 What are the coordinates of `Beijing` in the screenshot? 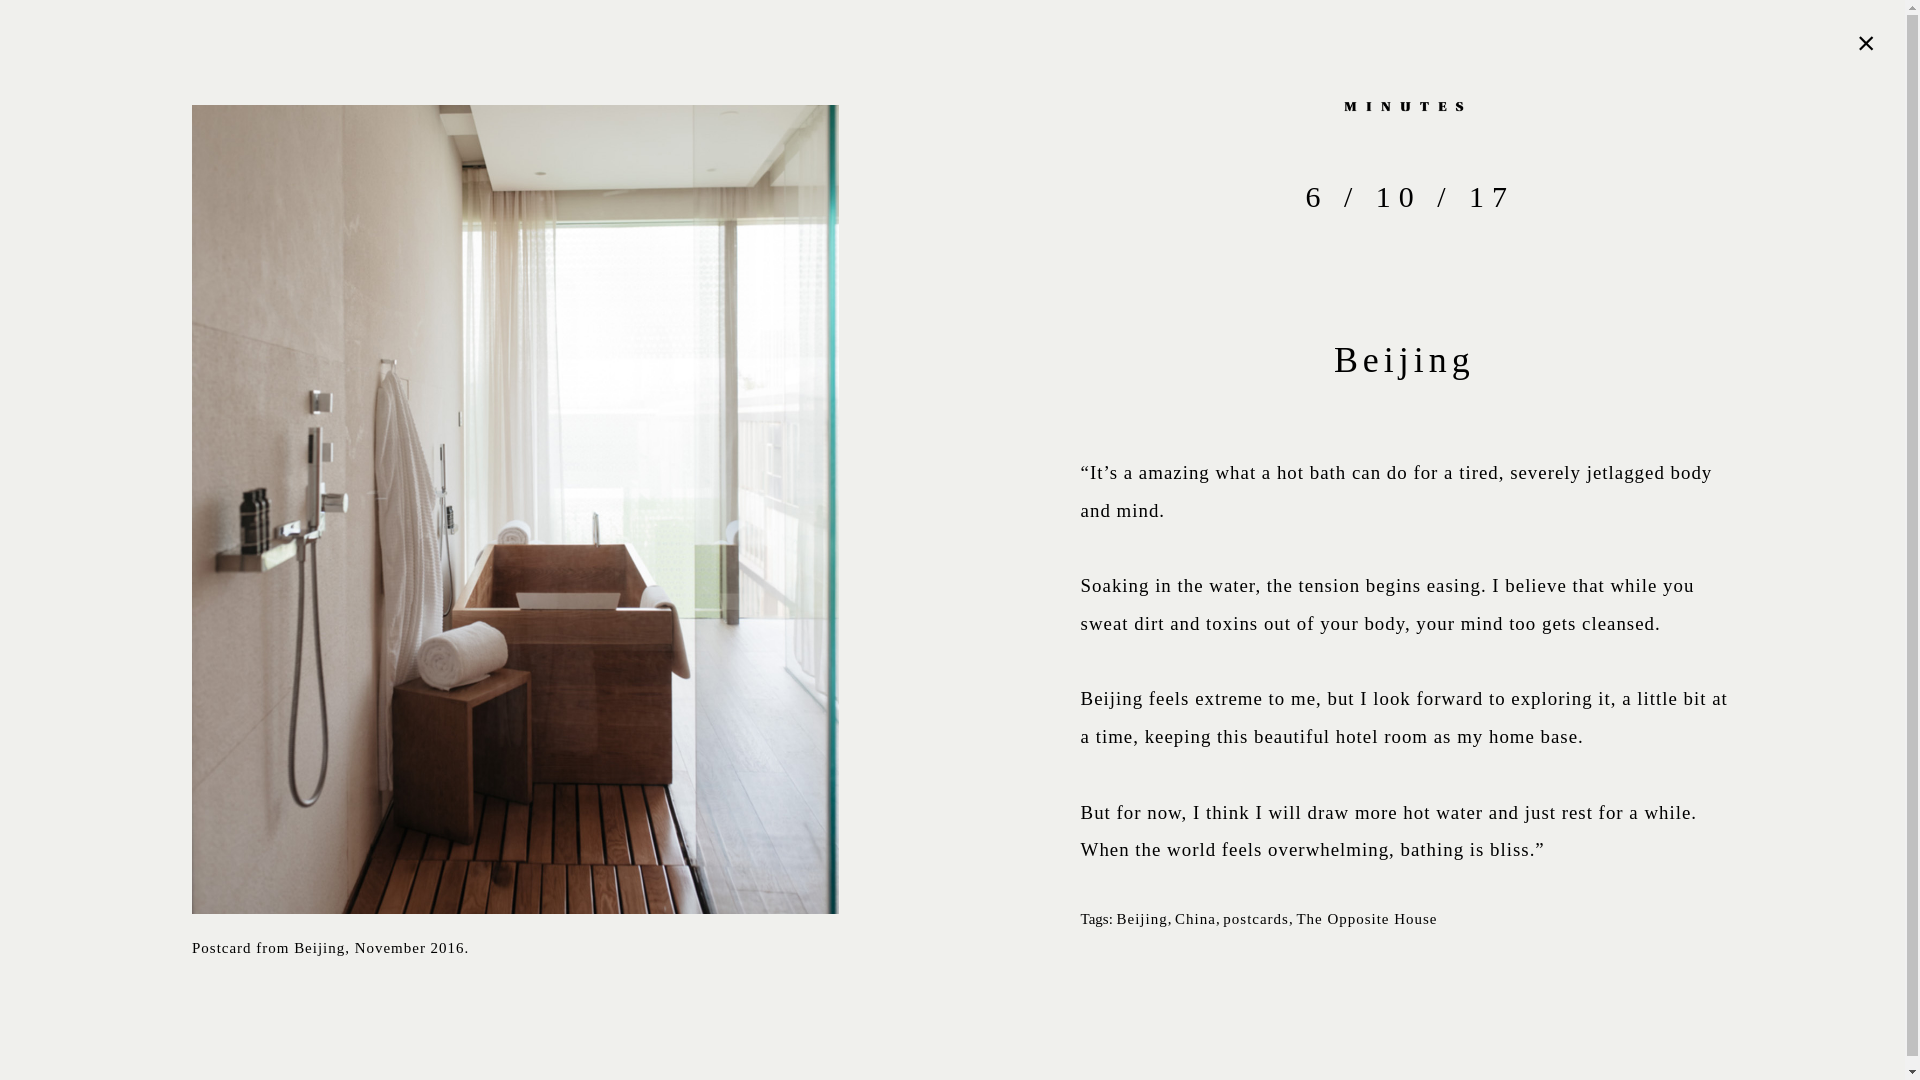 It's located at (1142, 918).